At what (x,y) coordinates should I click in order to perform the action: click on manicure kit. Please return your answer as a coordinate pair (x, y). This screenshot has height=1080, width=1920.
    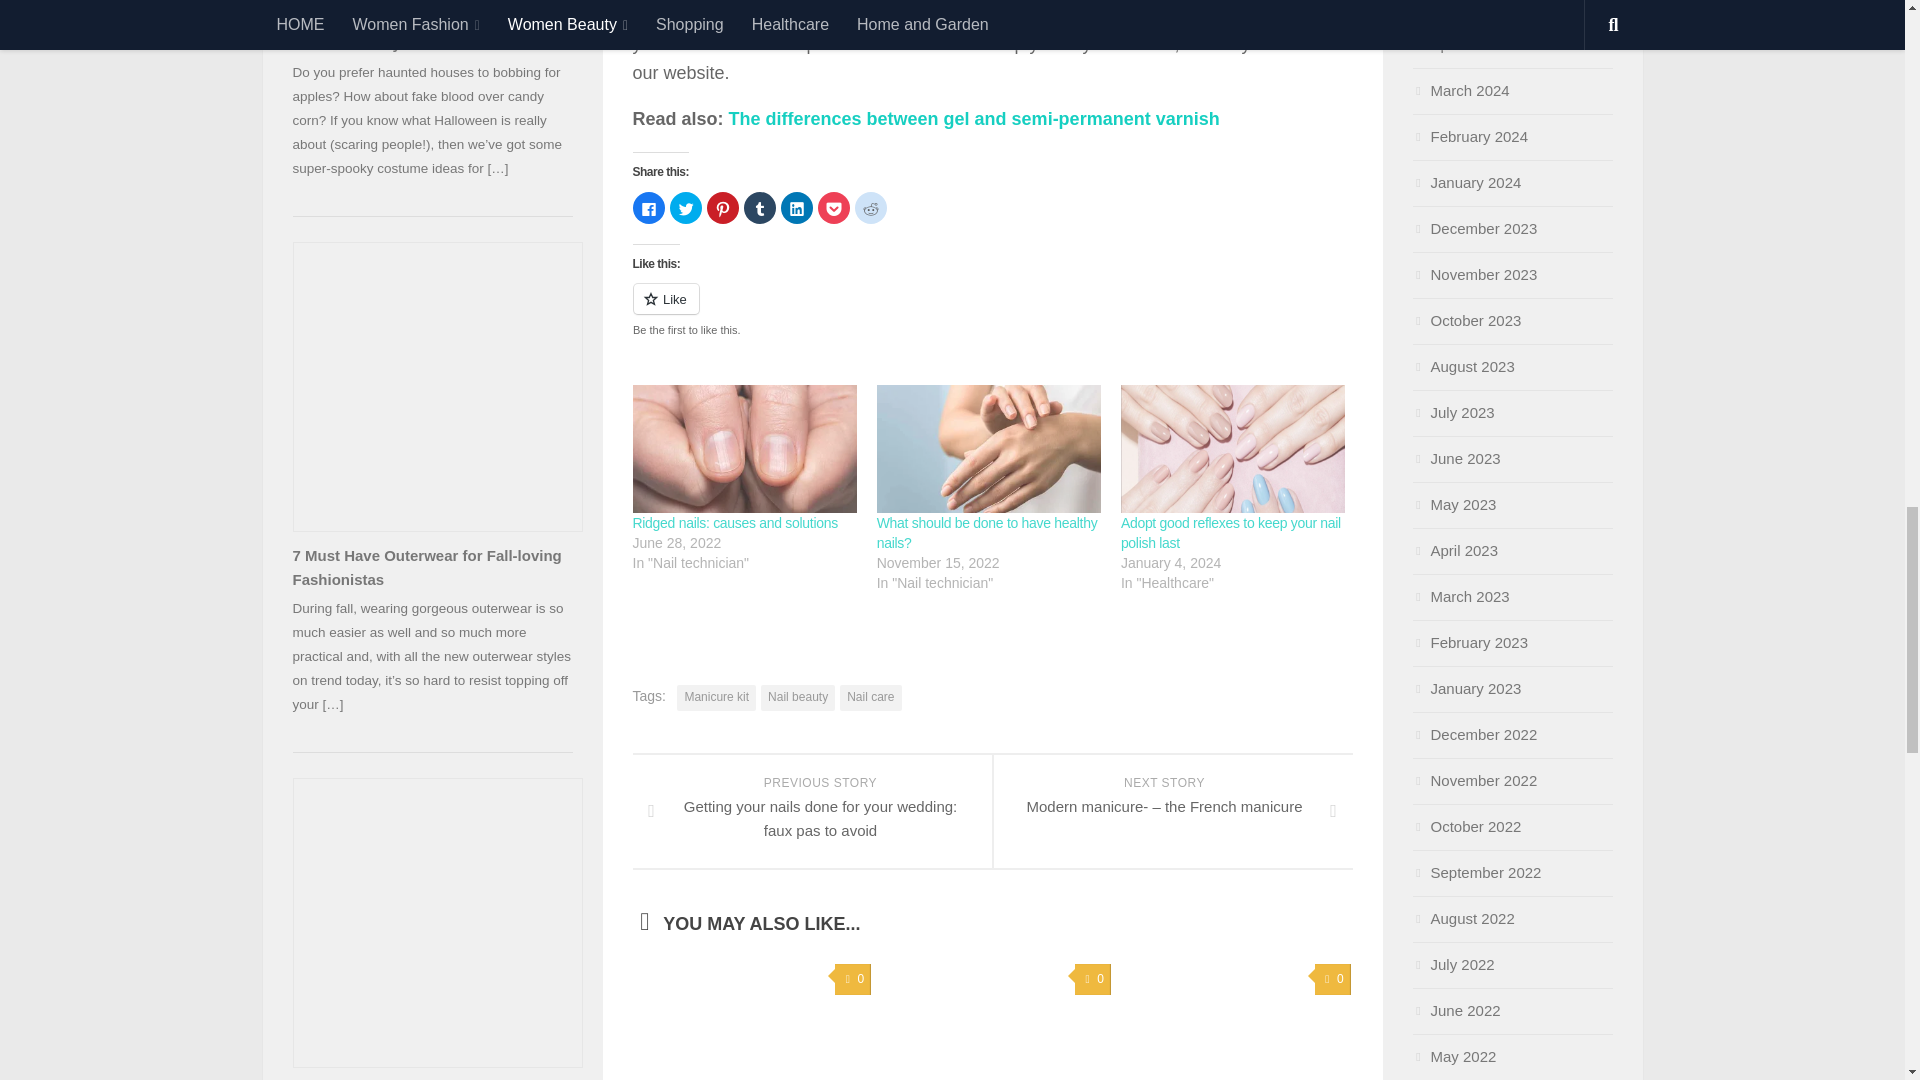
    Looking at the image, I should click on (903, 44).